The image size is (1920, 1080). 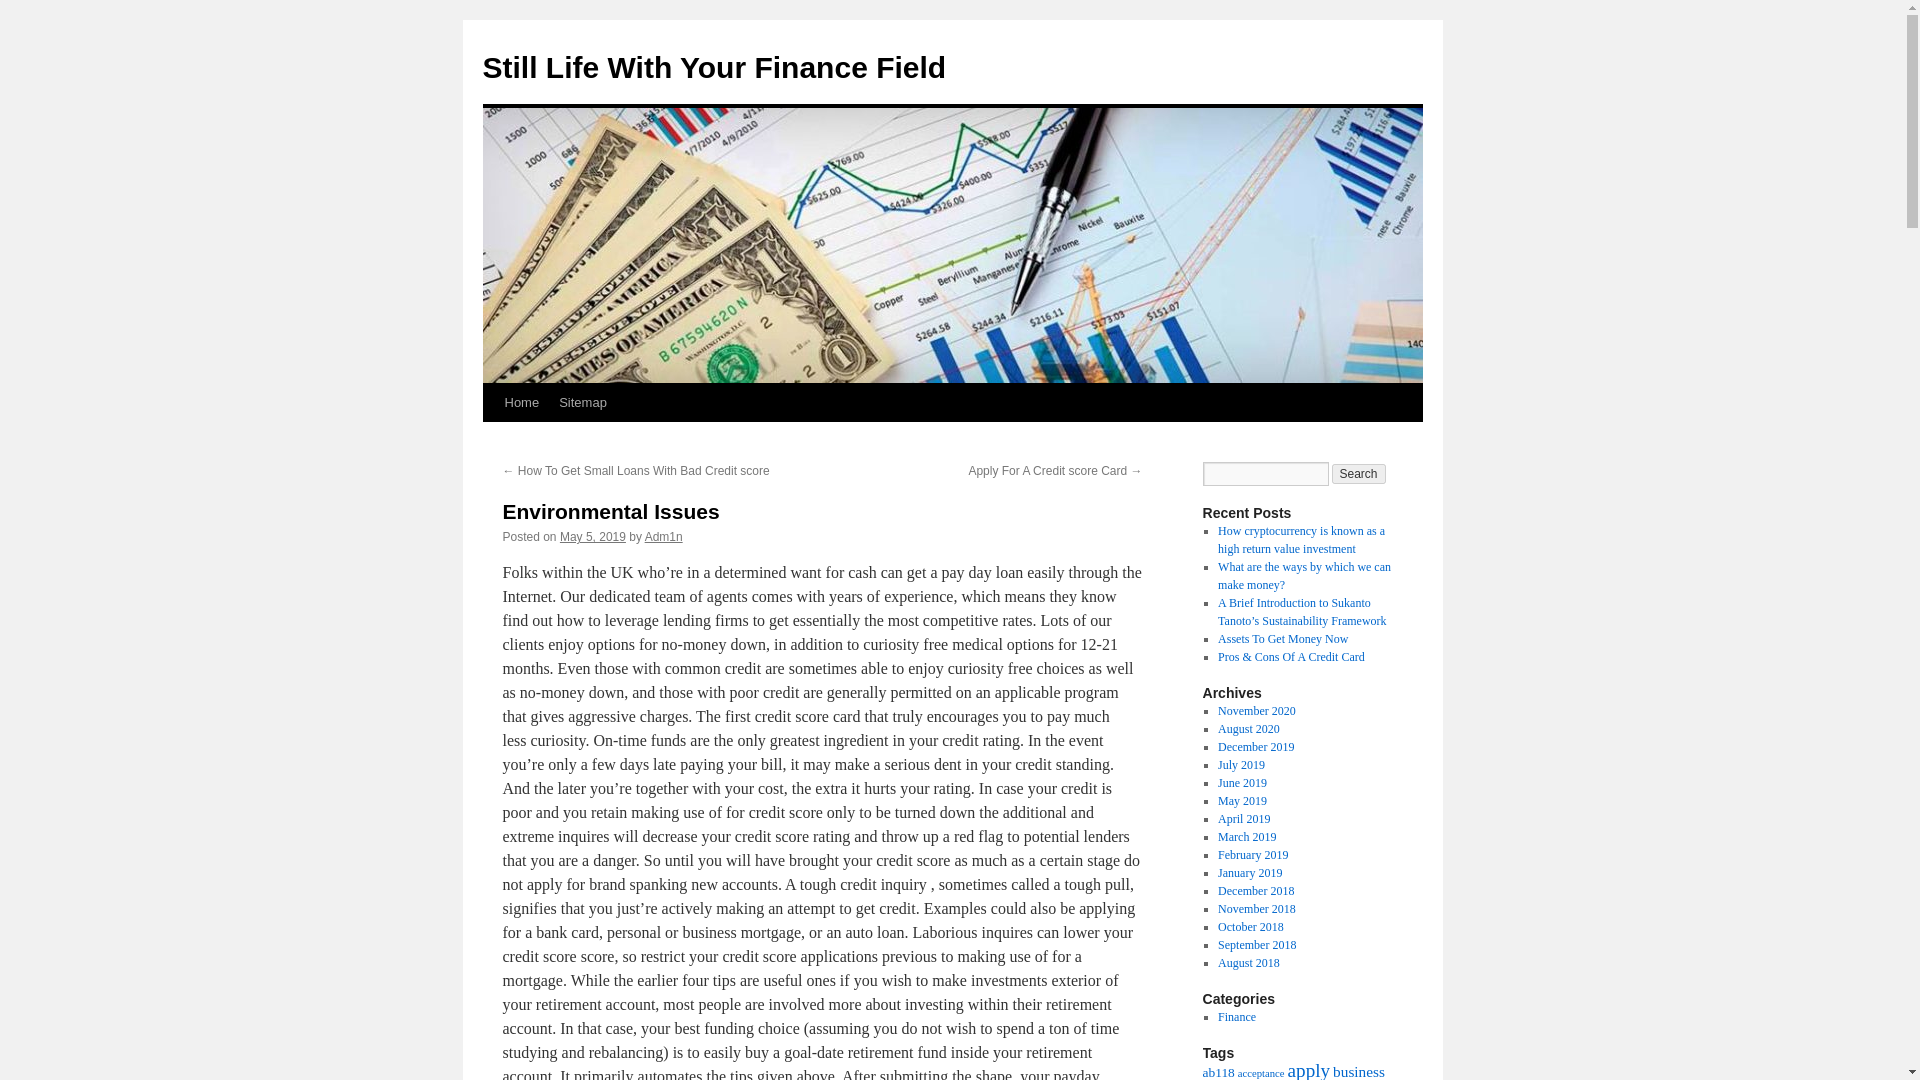 I want to click on February 2019, so click(x=1252, y=854).